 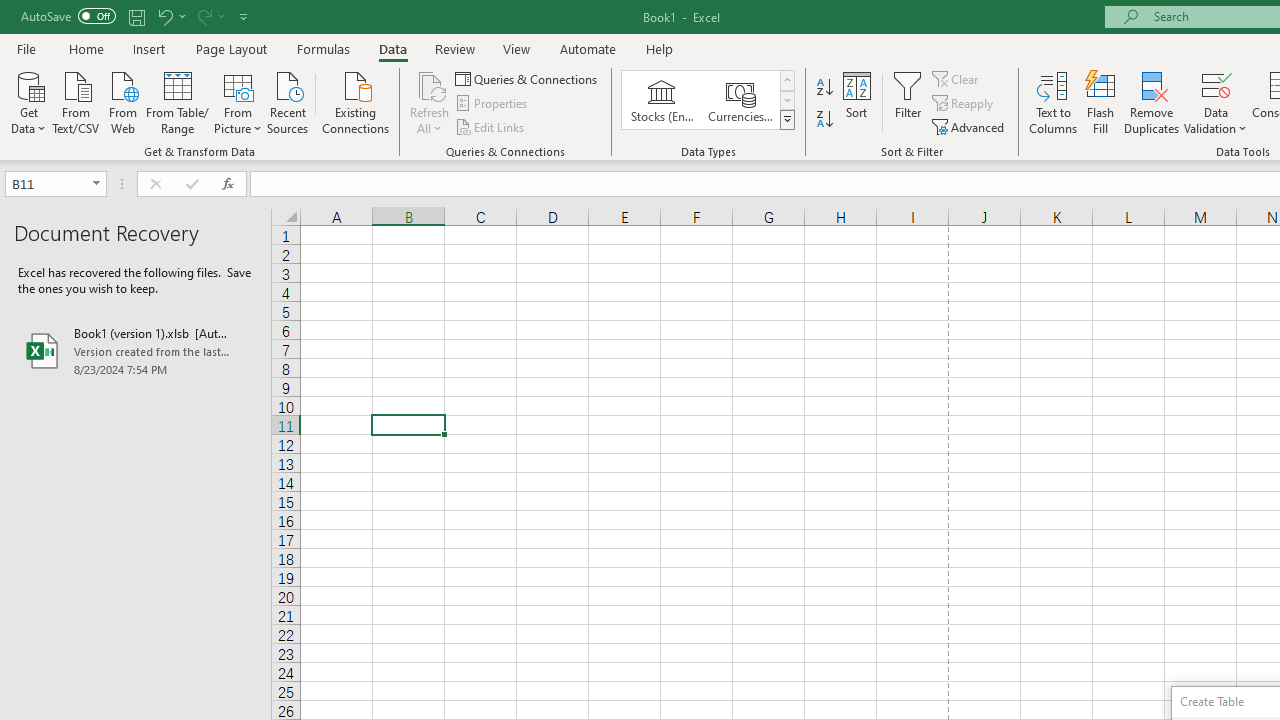 What do you see at coordinates (824, 88) in the screenshot?
I see `Sort A to Z` at bounding box center [824, 88].